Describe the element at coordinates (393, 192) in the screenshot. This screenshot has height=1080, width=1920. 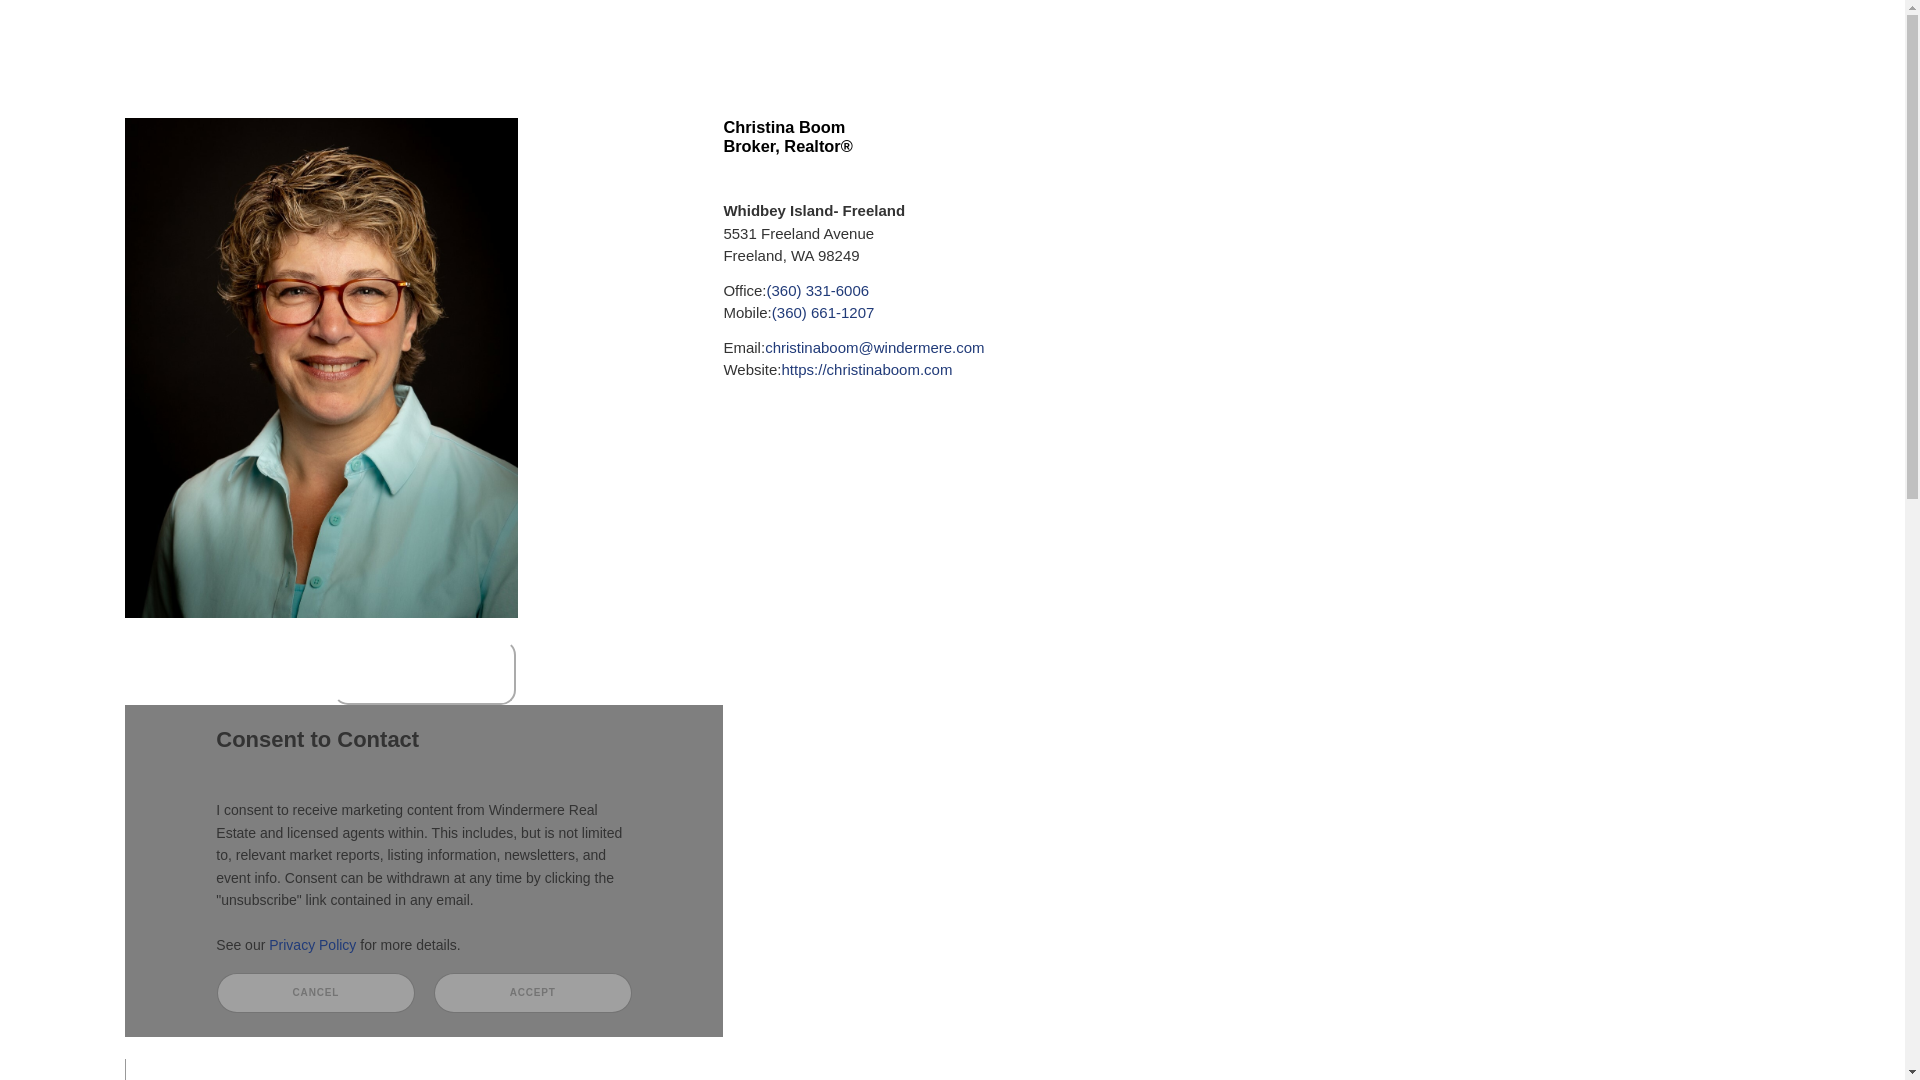
I see `North Whidbey` at that location.